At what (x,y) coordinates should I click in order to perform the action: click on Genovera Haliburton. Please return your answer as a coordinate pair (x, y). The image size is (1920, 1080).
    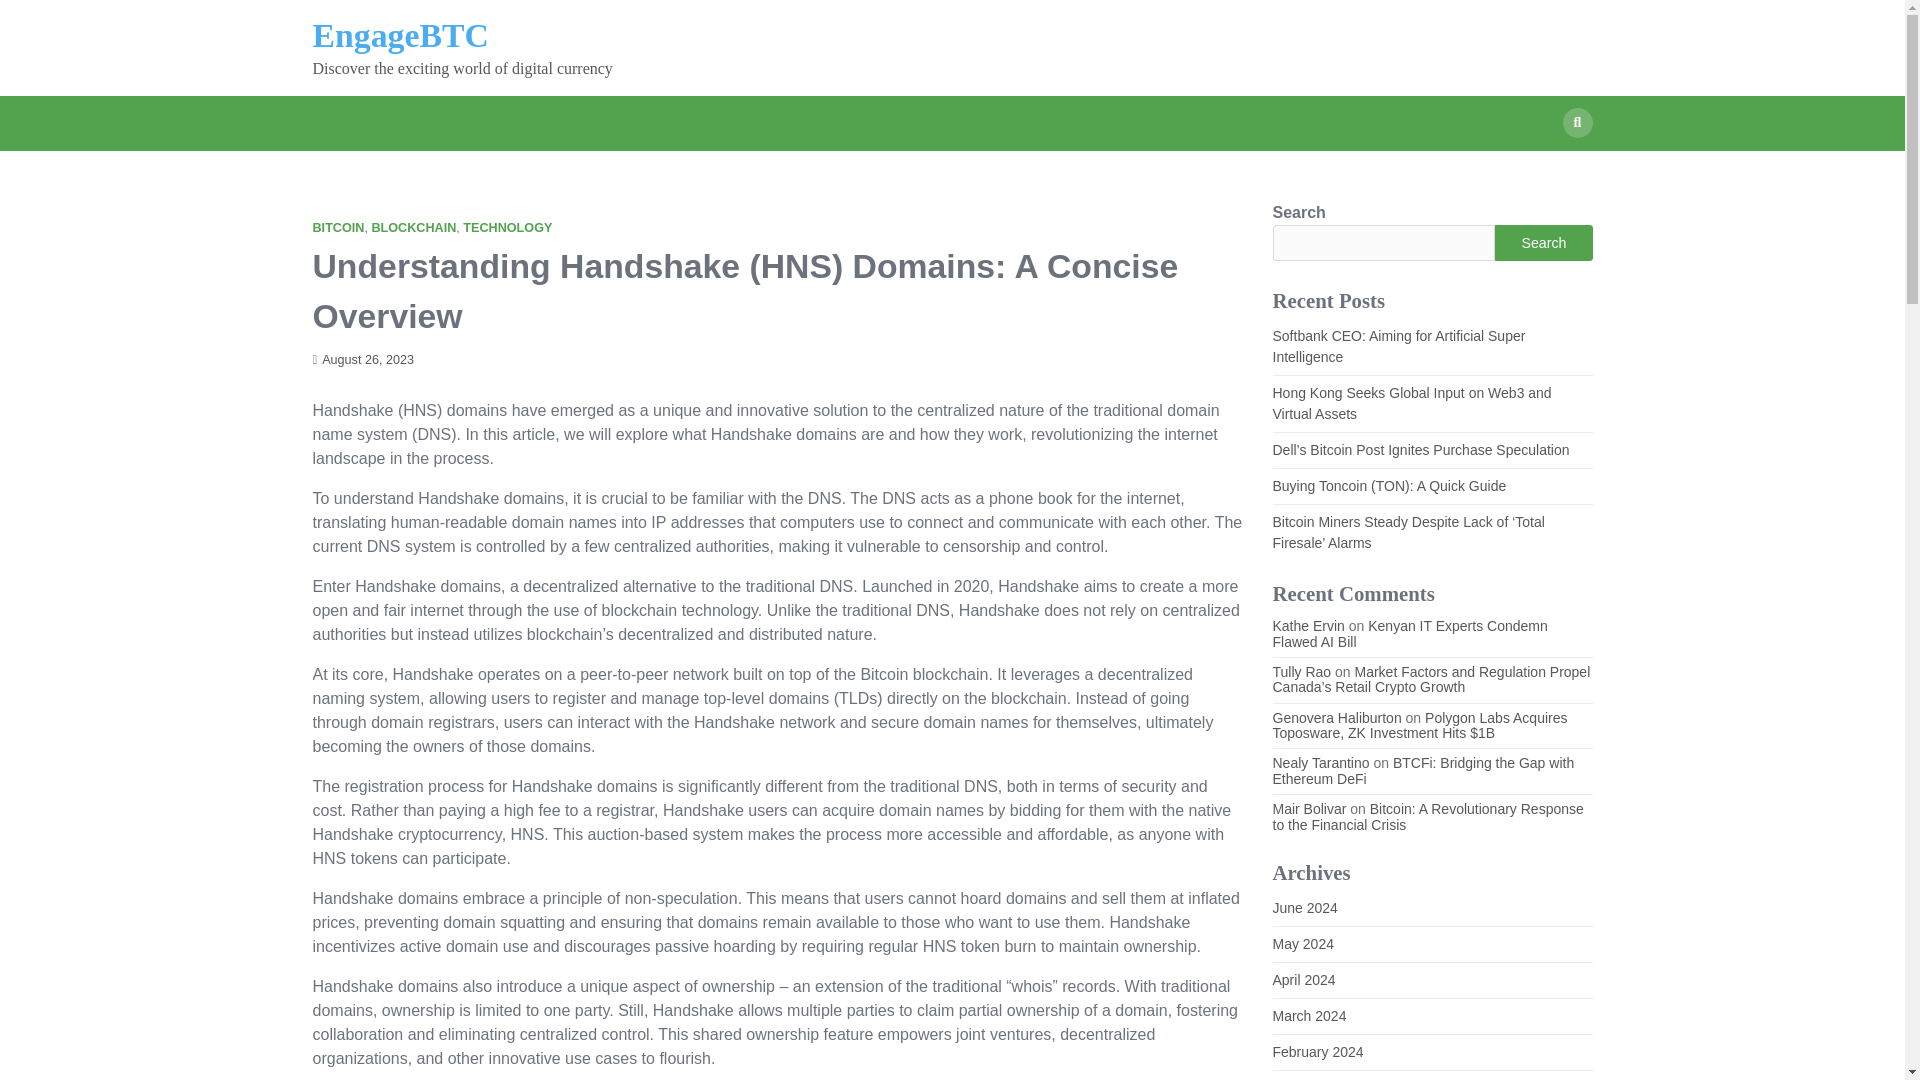
    Looking at the image, I should click on (1336, 717).